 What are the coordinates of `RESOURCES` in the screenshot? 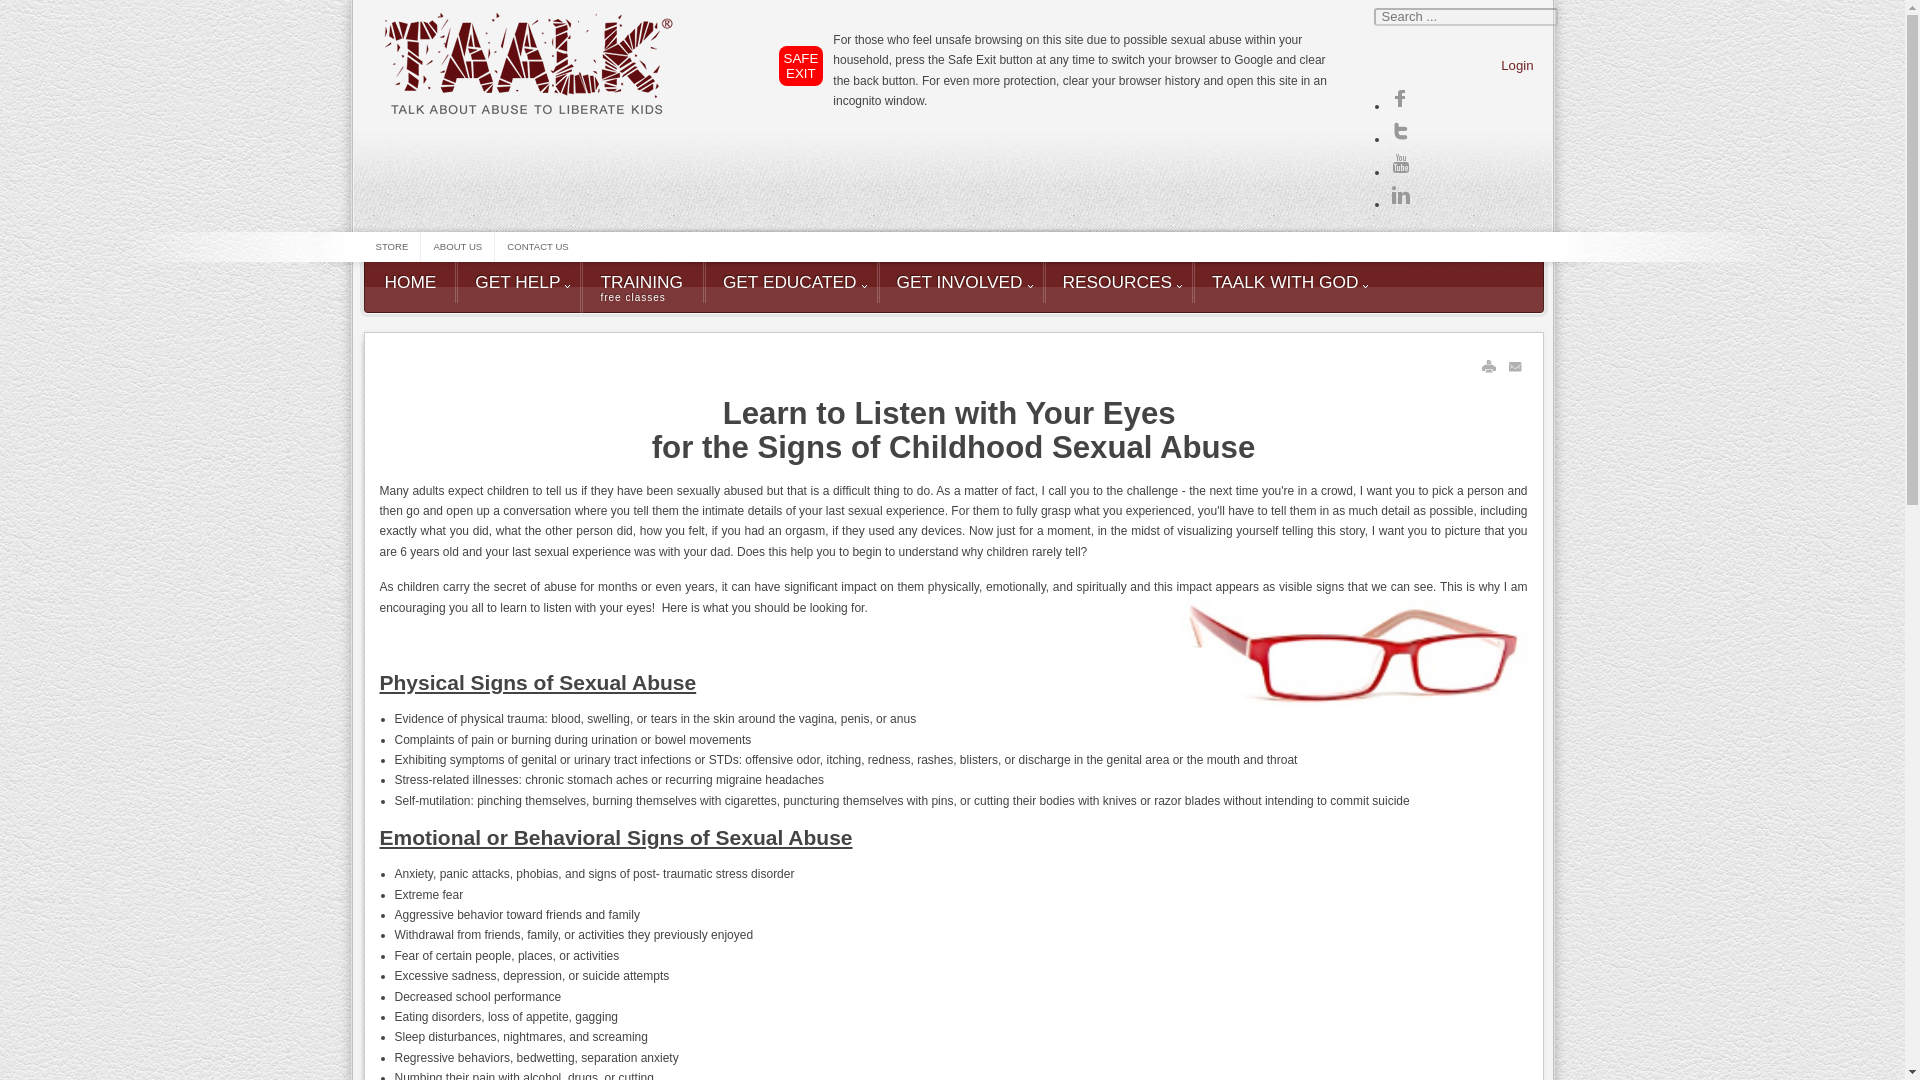 It's located at (410, 282).